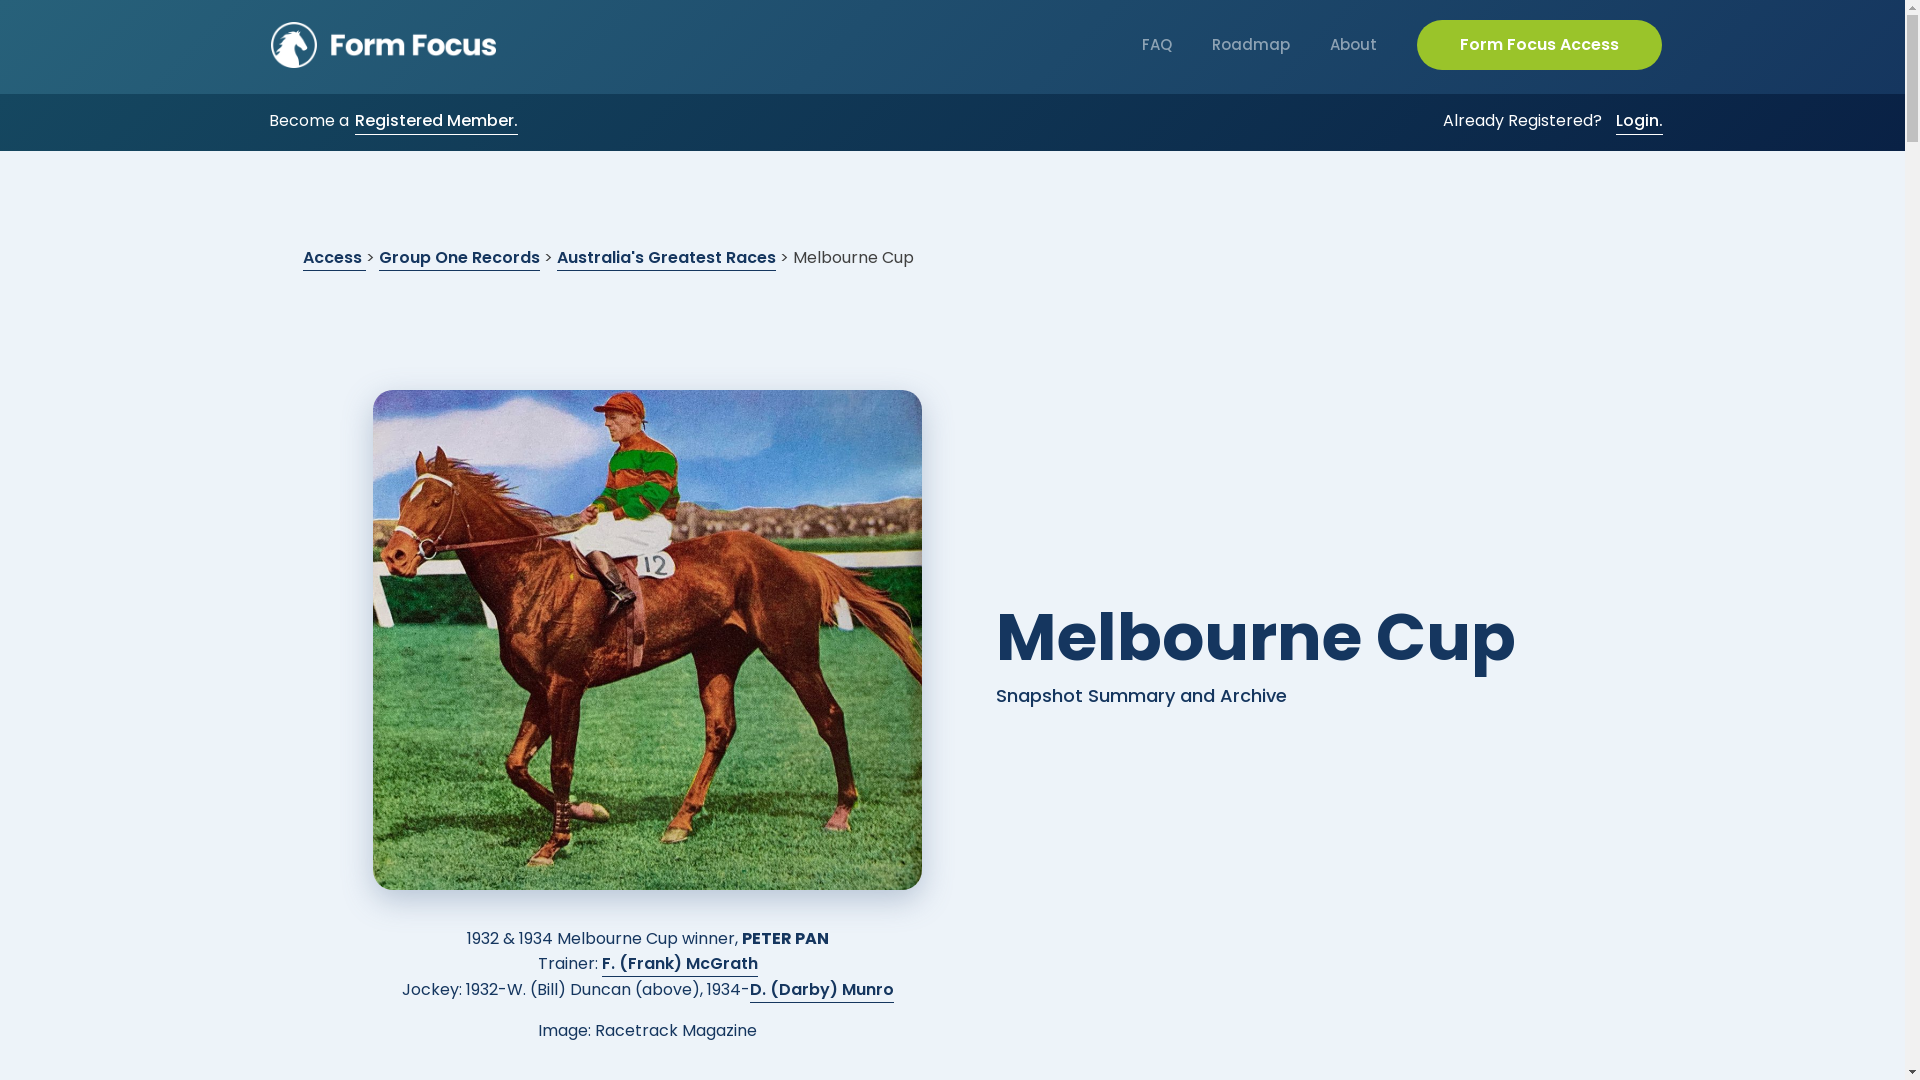 Image resolution: width=1920 pixels, height=1080 pixels. What do you see at coordinates (436, 122) in the screenshot?
I see `Registered Member.` at bounding box center [436, 122].